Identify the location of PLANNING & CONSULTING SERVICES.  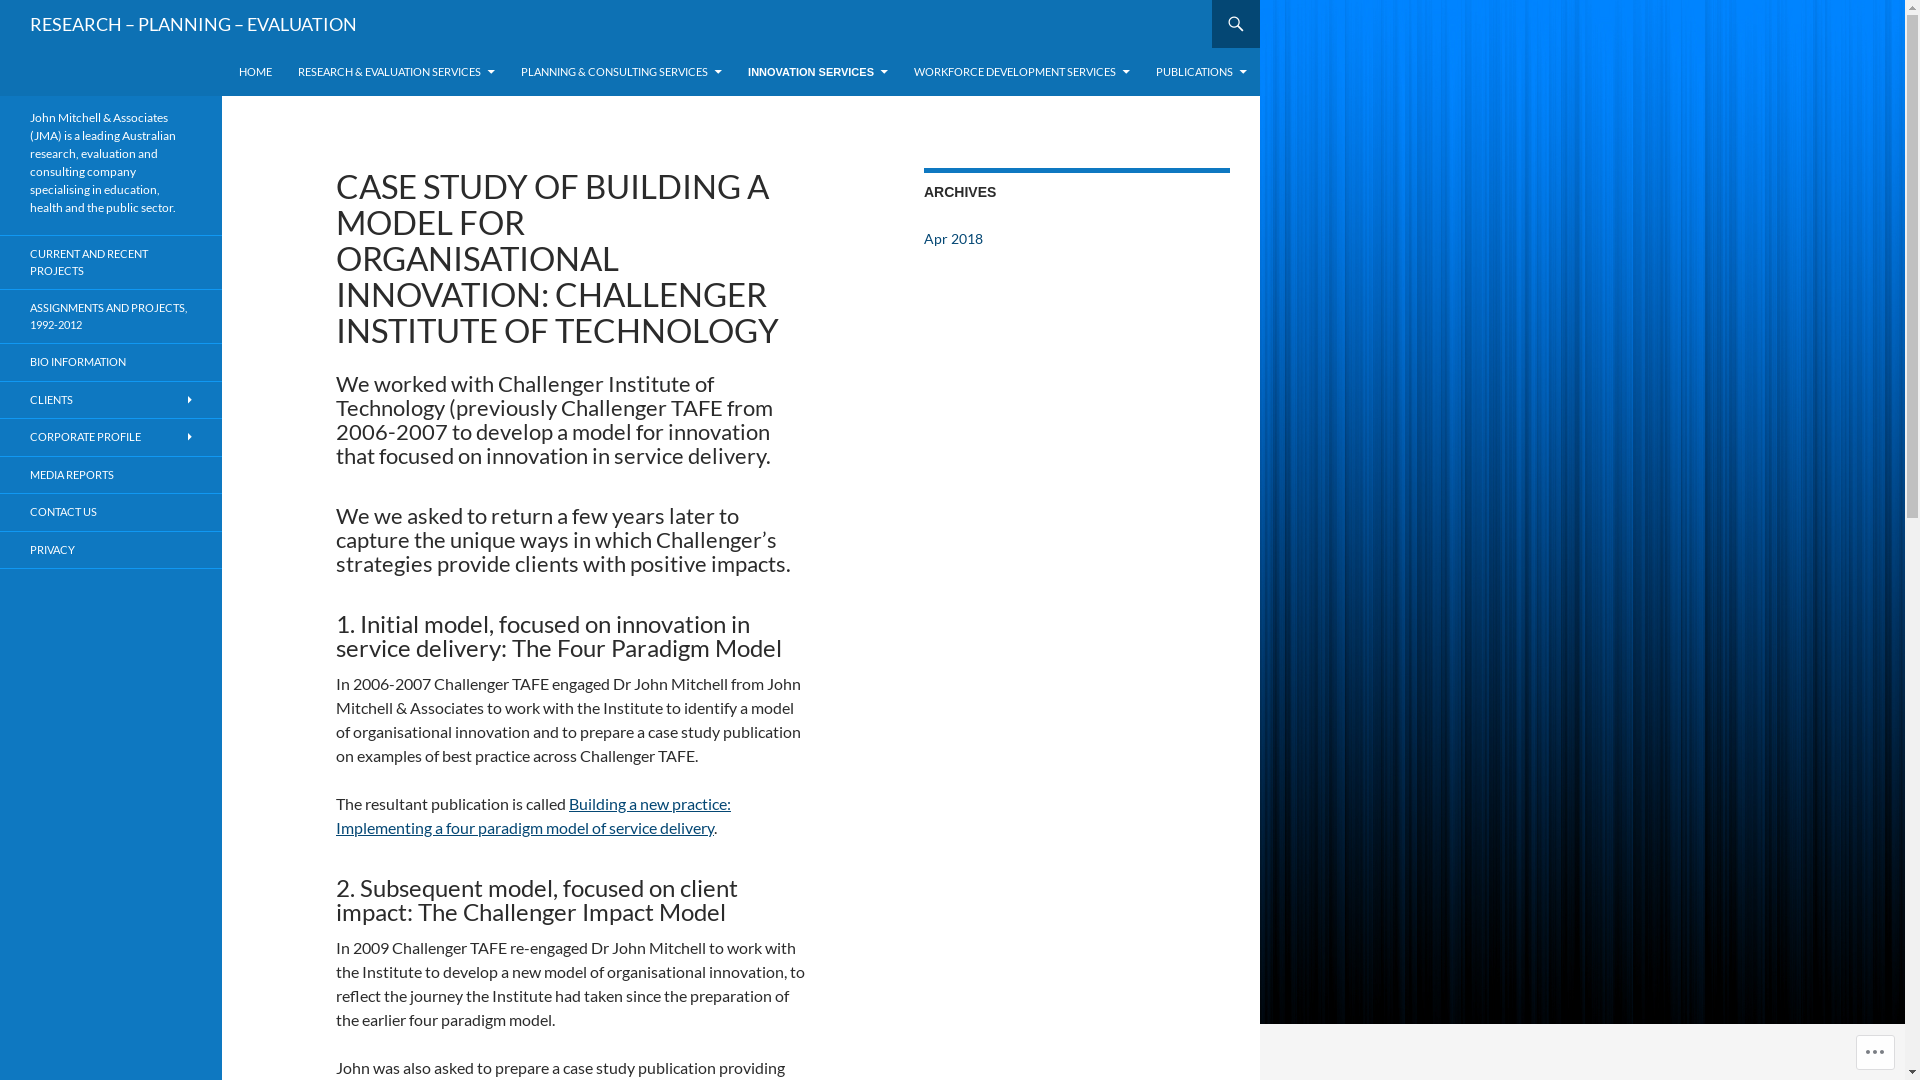
(621, 72).